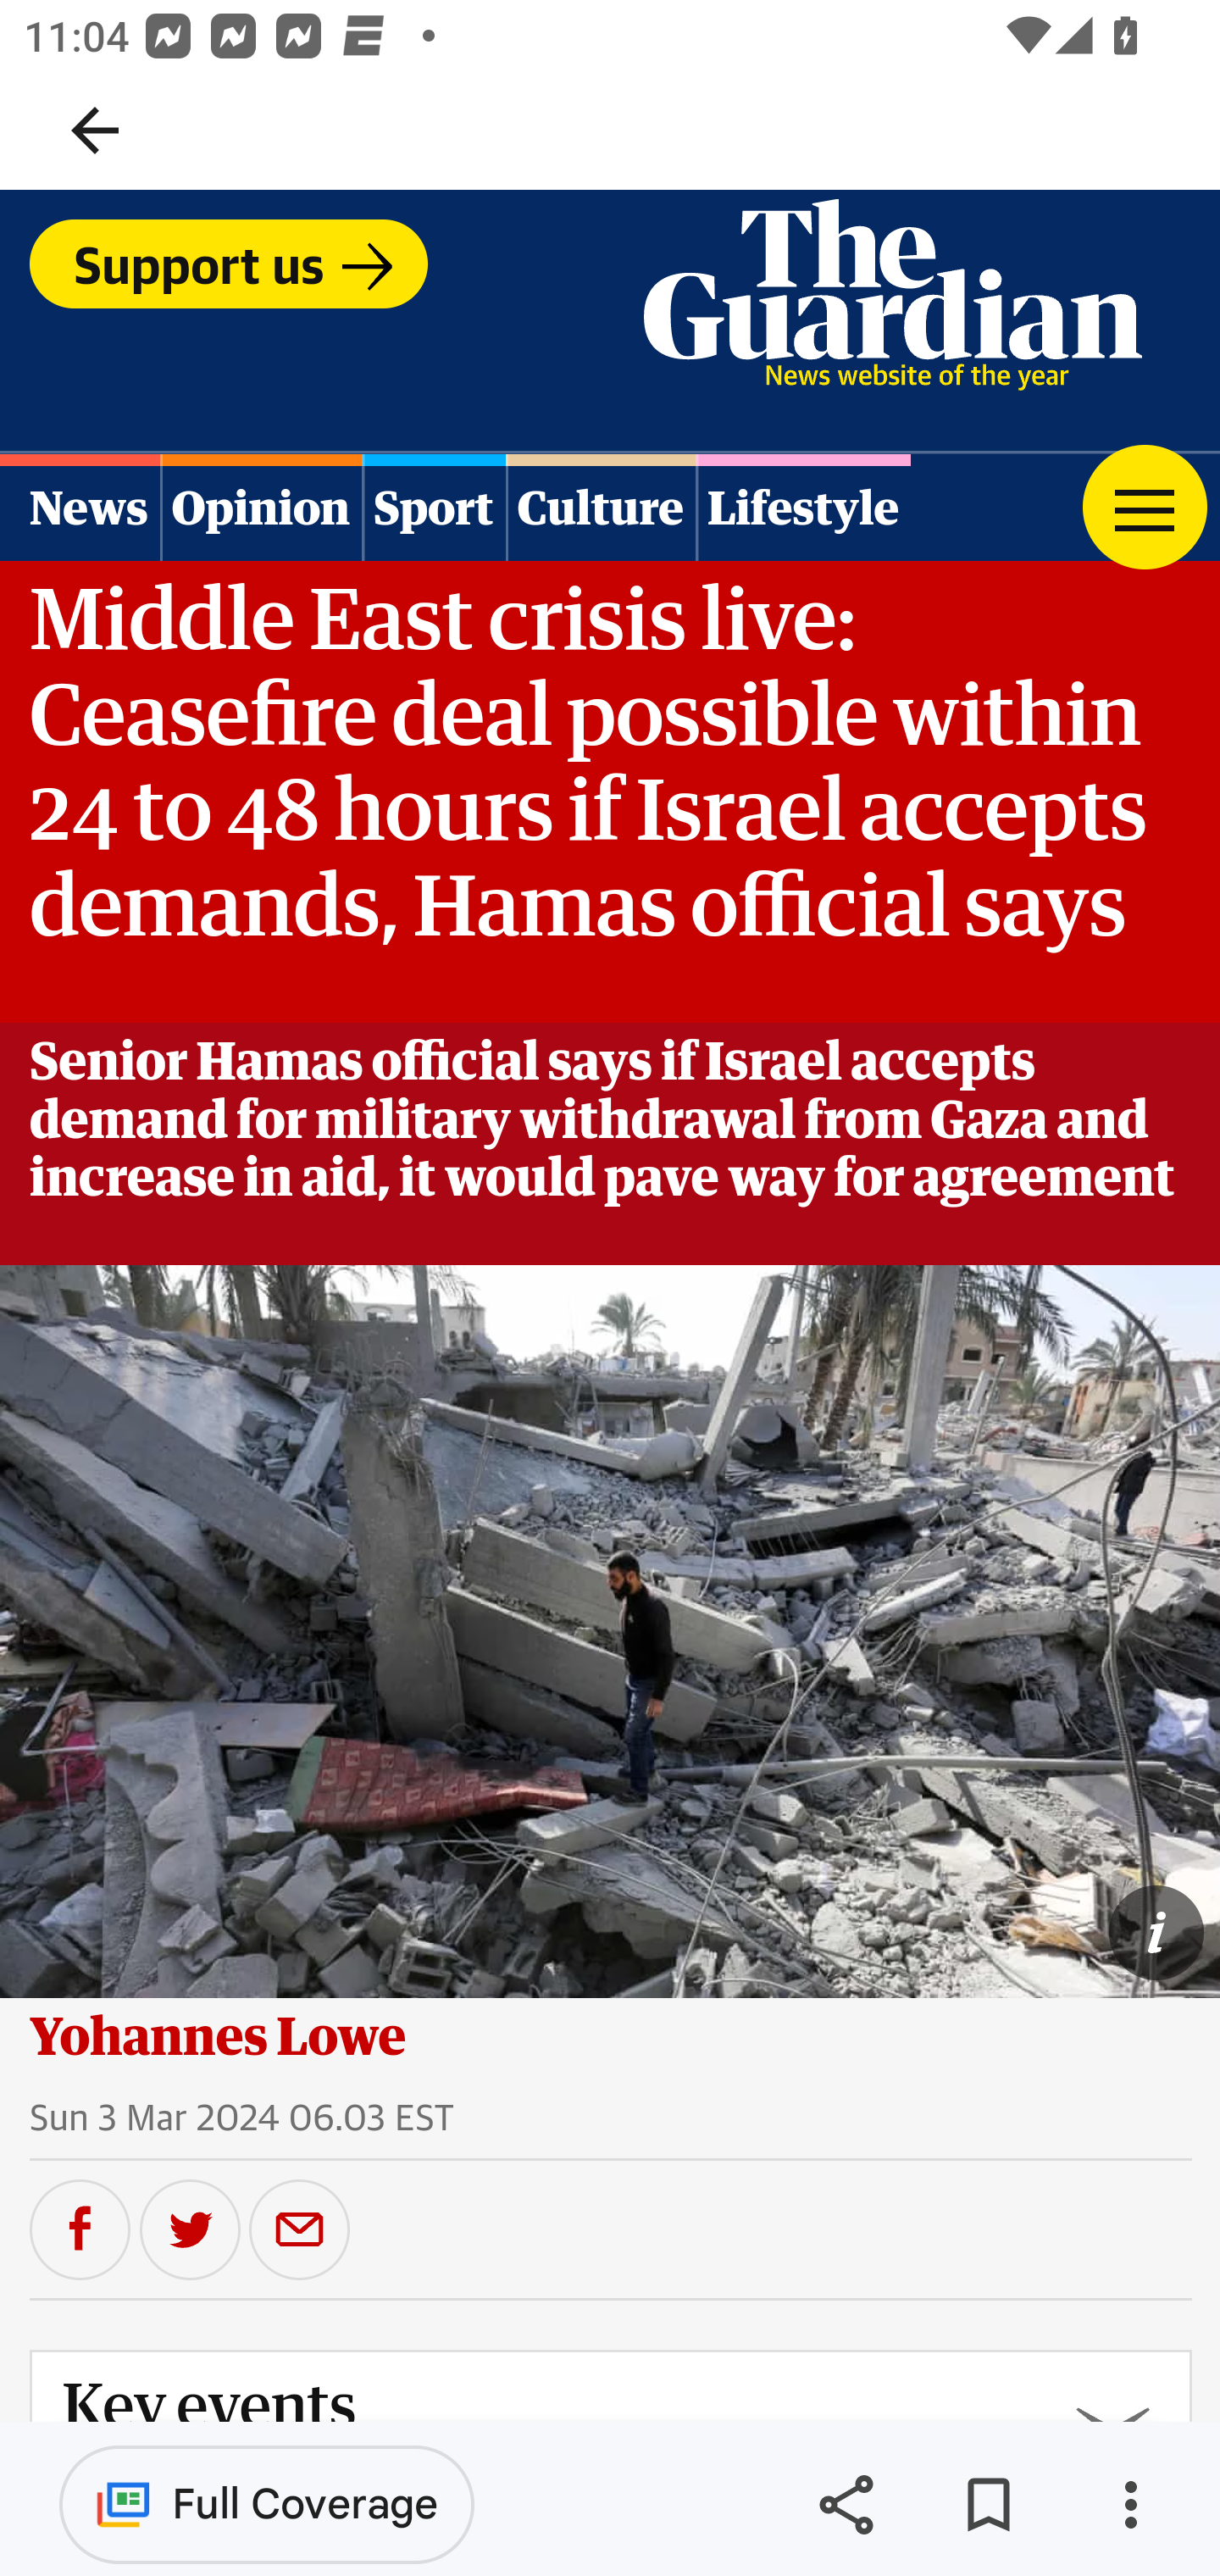 This screenshot has height=2576, width=1220. I want to click on Lifestyle, so click(803, 507).